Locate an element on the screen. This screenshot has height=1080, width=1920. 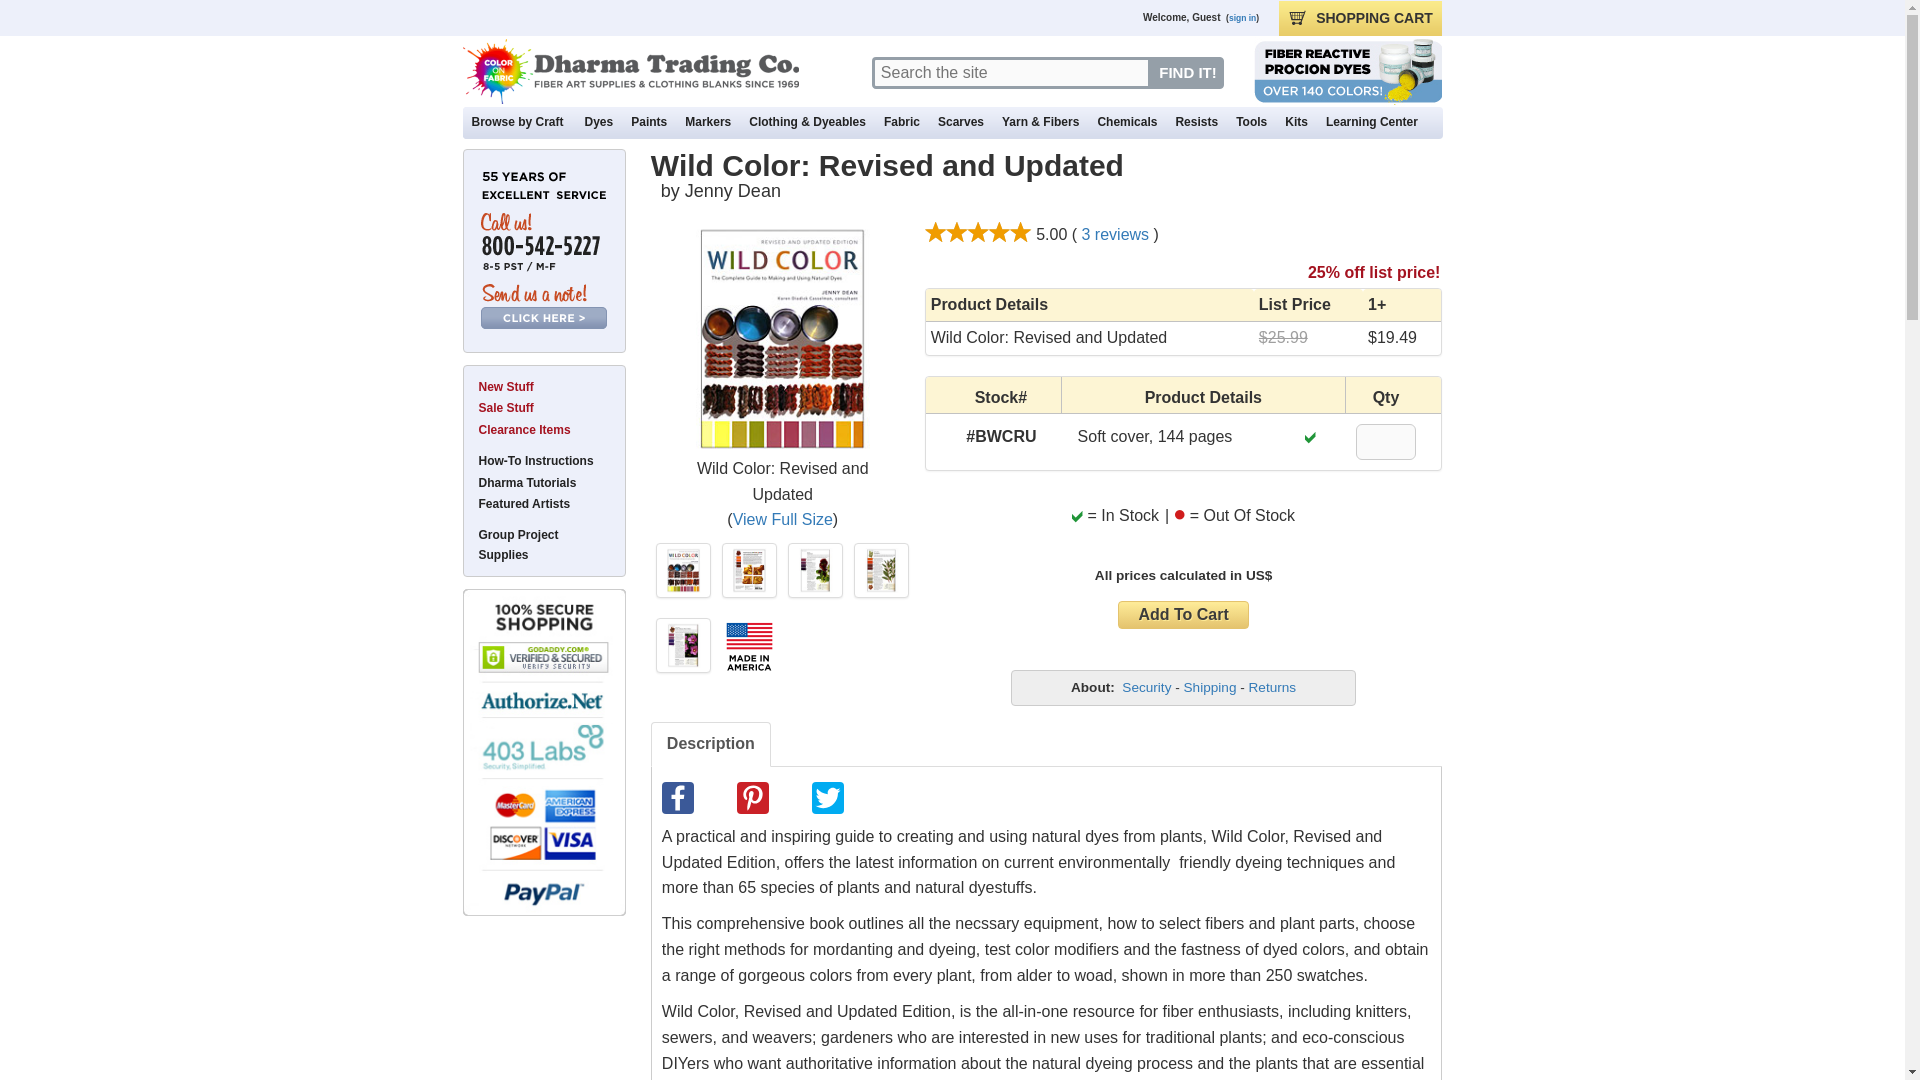
Add To Cart is located at coordinates (1182, 614).